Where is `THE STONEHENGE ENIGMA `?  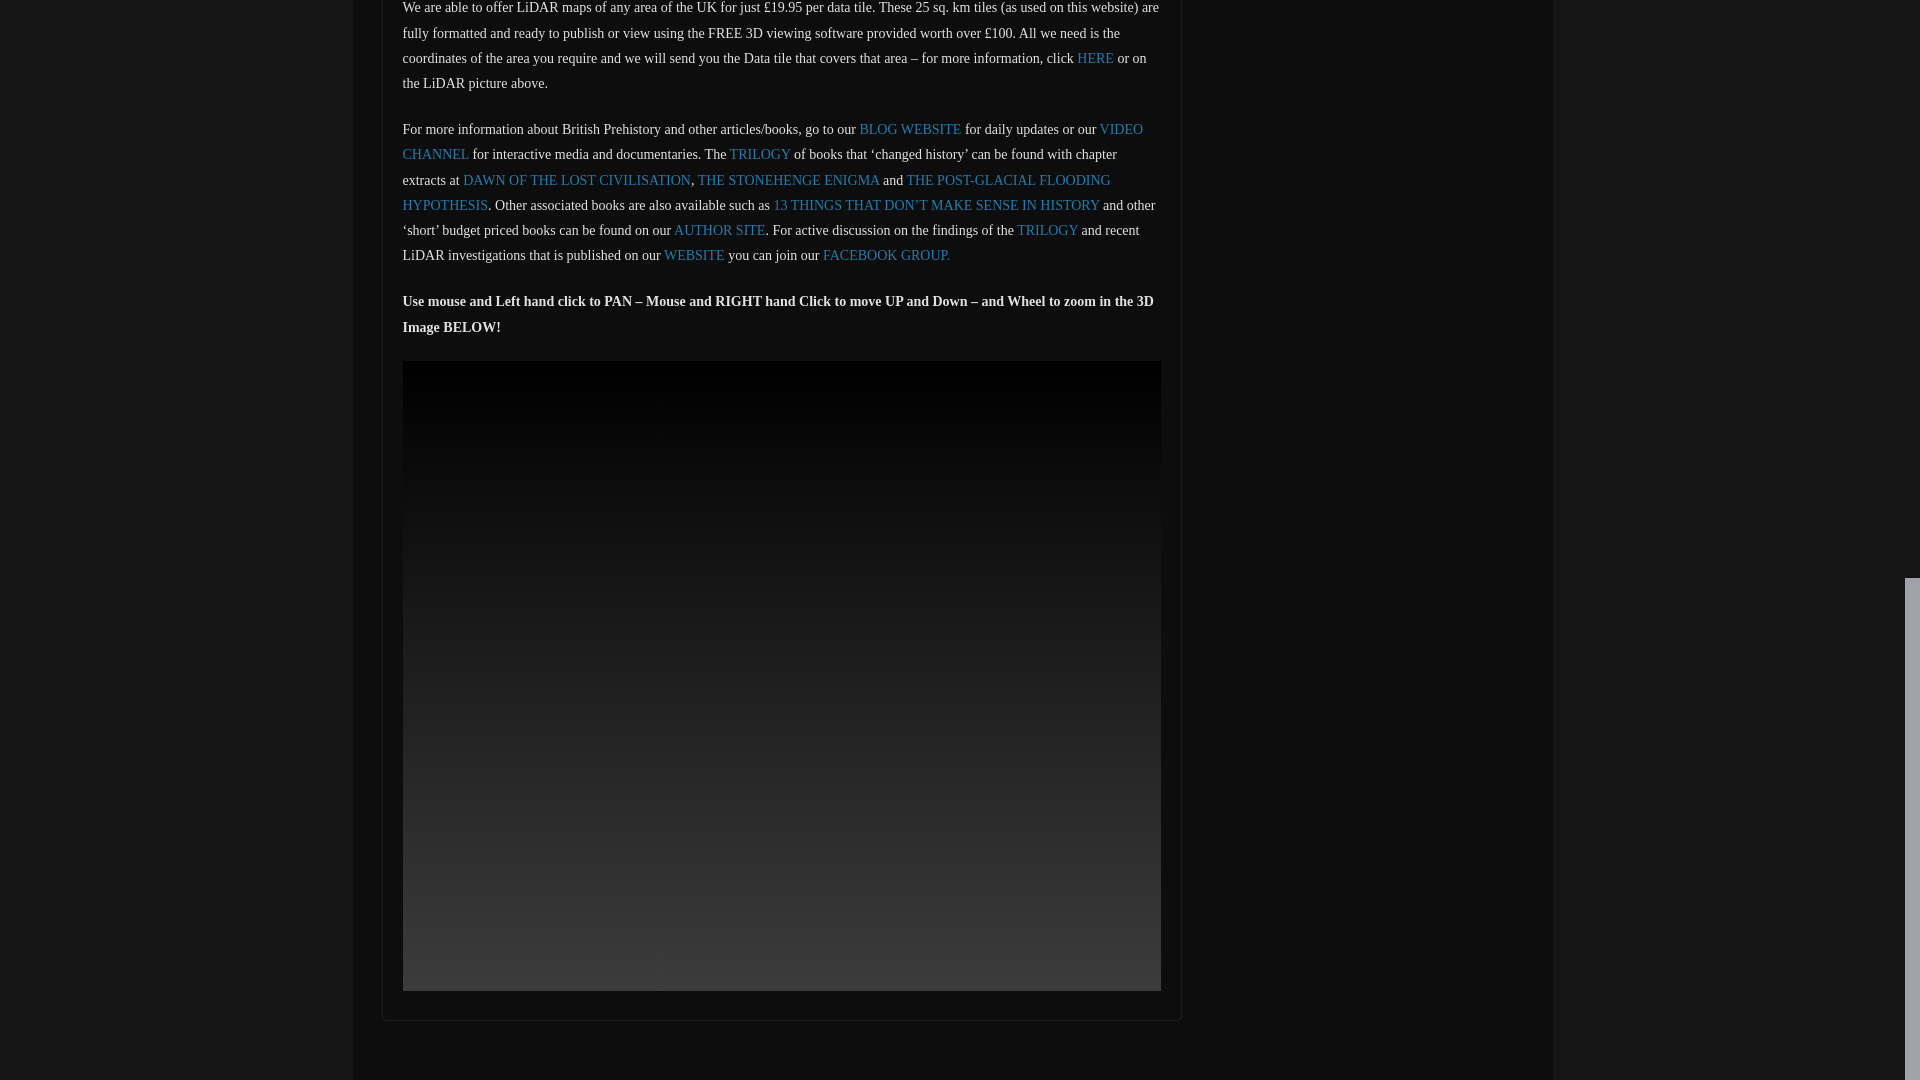 THE STONEHENGE ENIGMA  is located at coordinates (790, 180).